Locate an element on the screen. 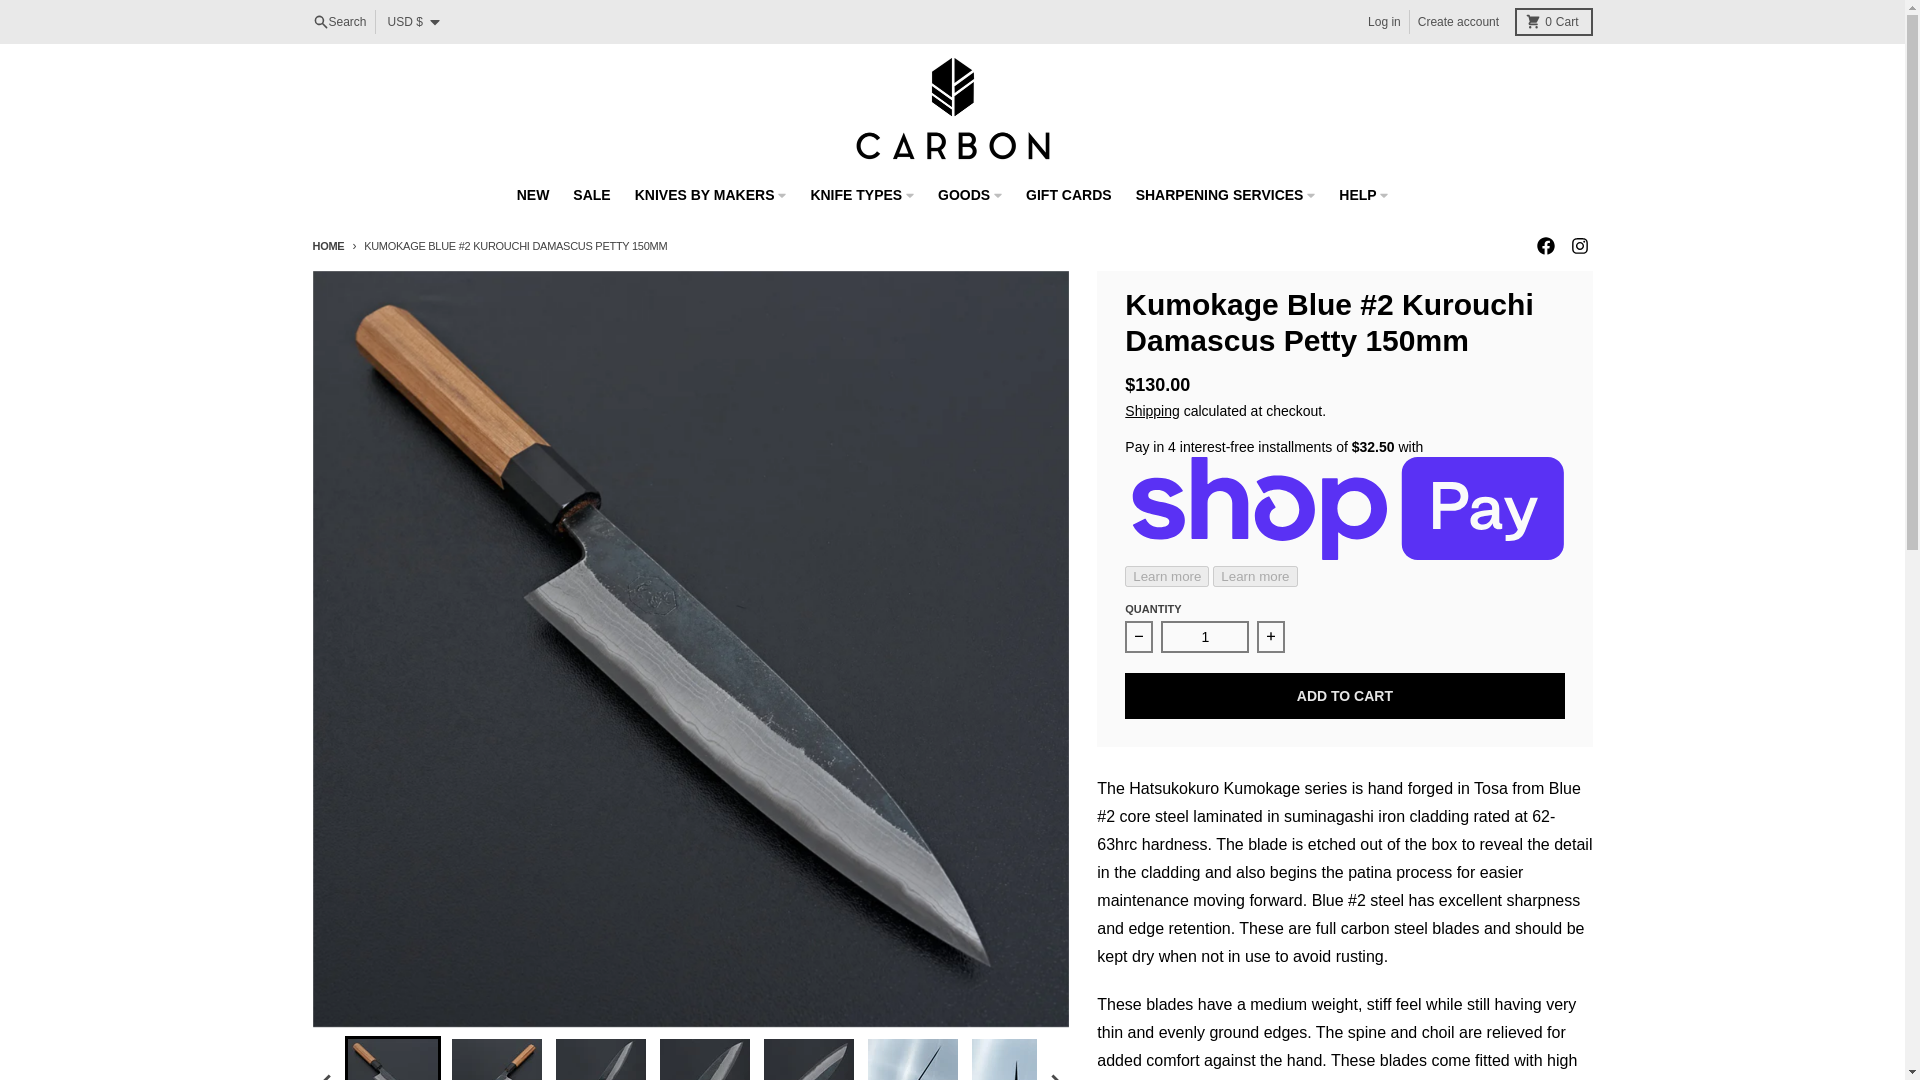 This screenshot has height=1080, width=1920. Facebook - Carbon Knife Co is located at coordinates (1544, 245).